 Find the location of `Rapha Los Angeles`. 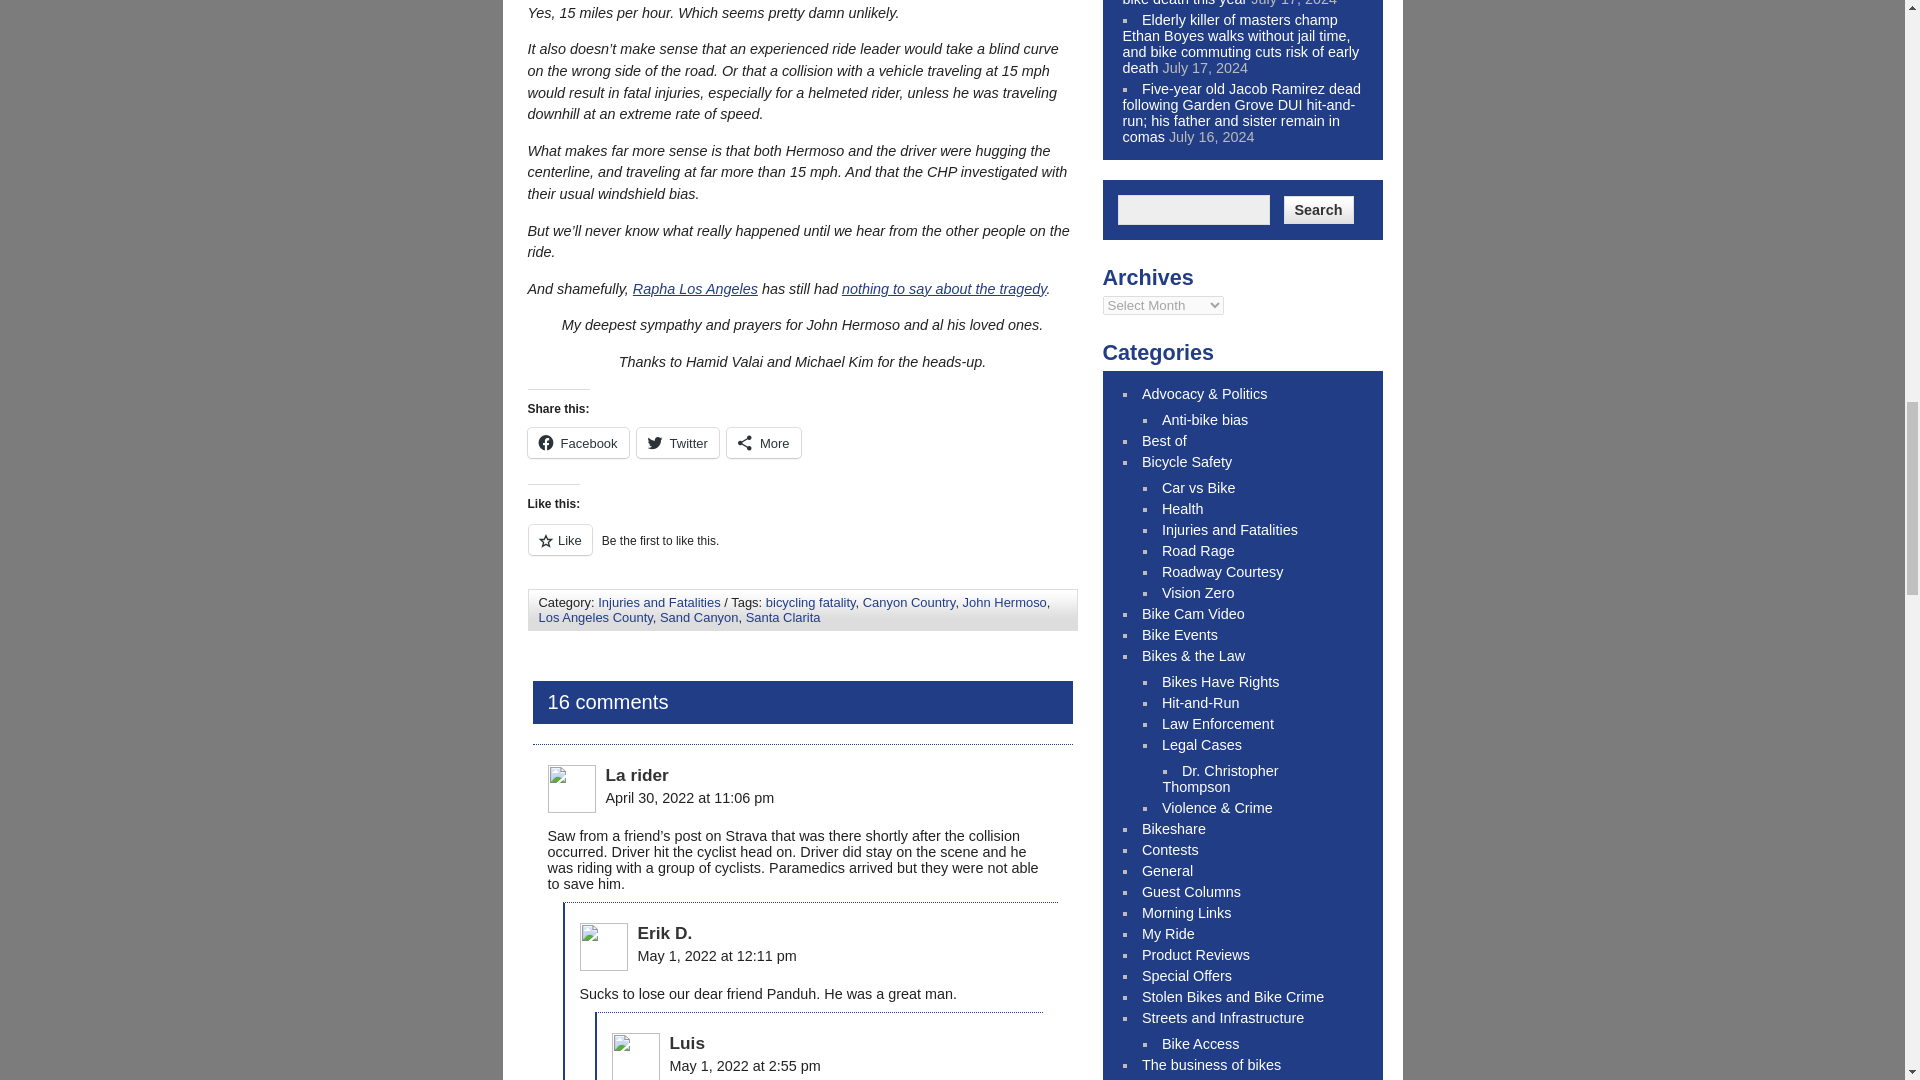

Rapha Los Angeles is located at coordinates (696, 288).